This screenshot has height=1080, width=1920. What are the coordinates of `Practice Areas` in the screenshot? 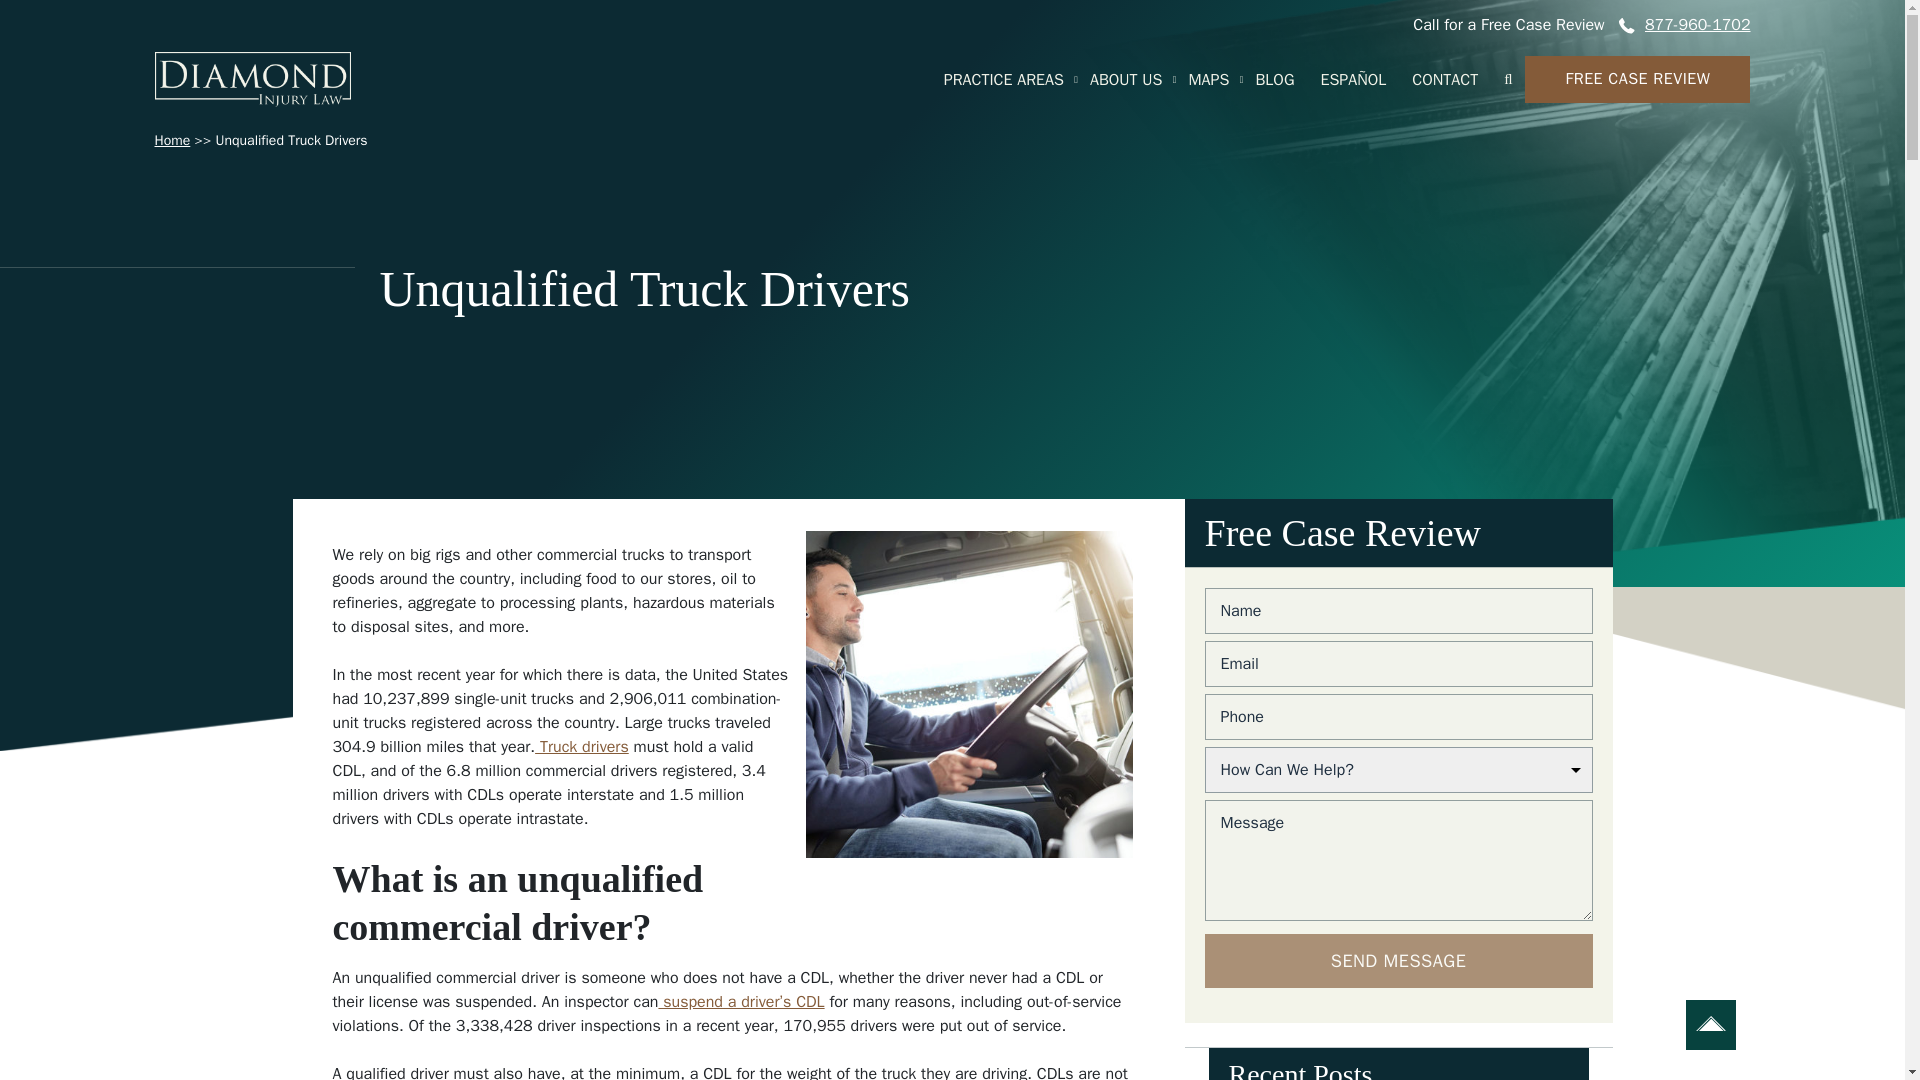 It's located at (1004, 80).